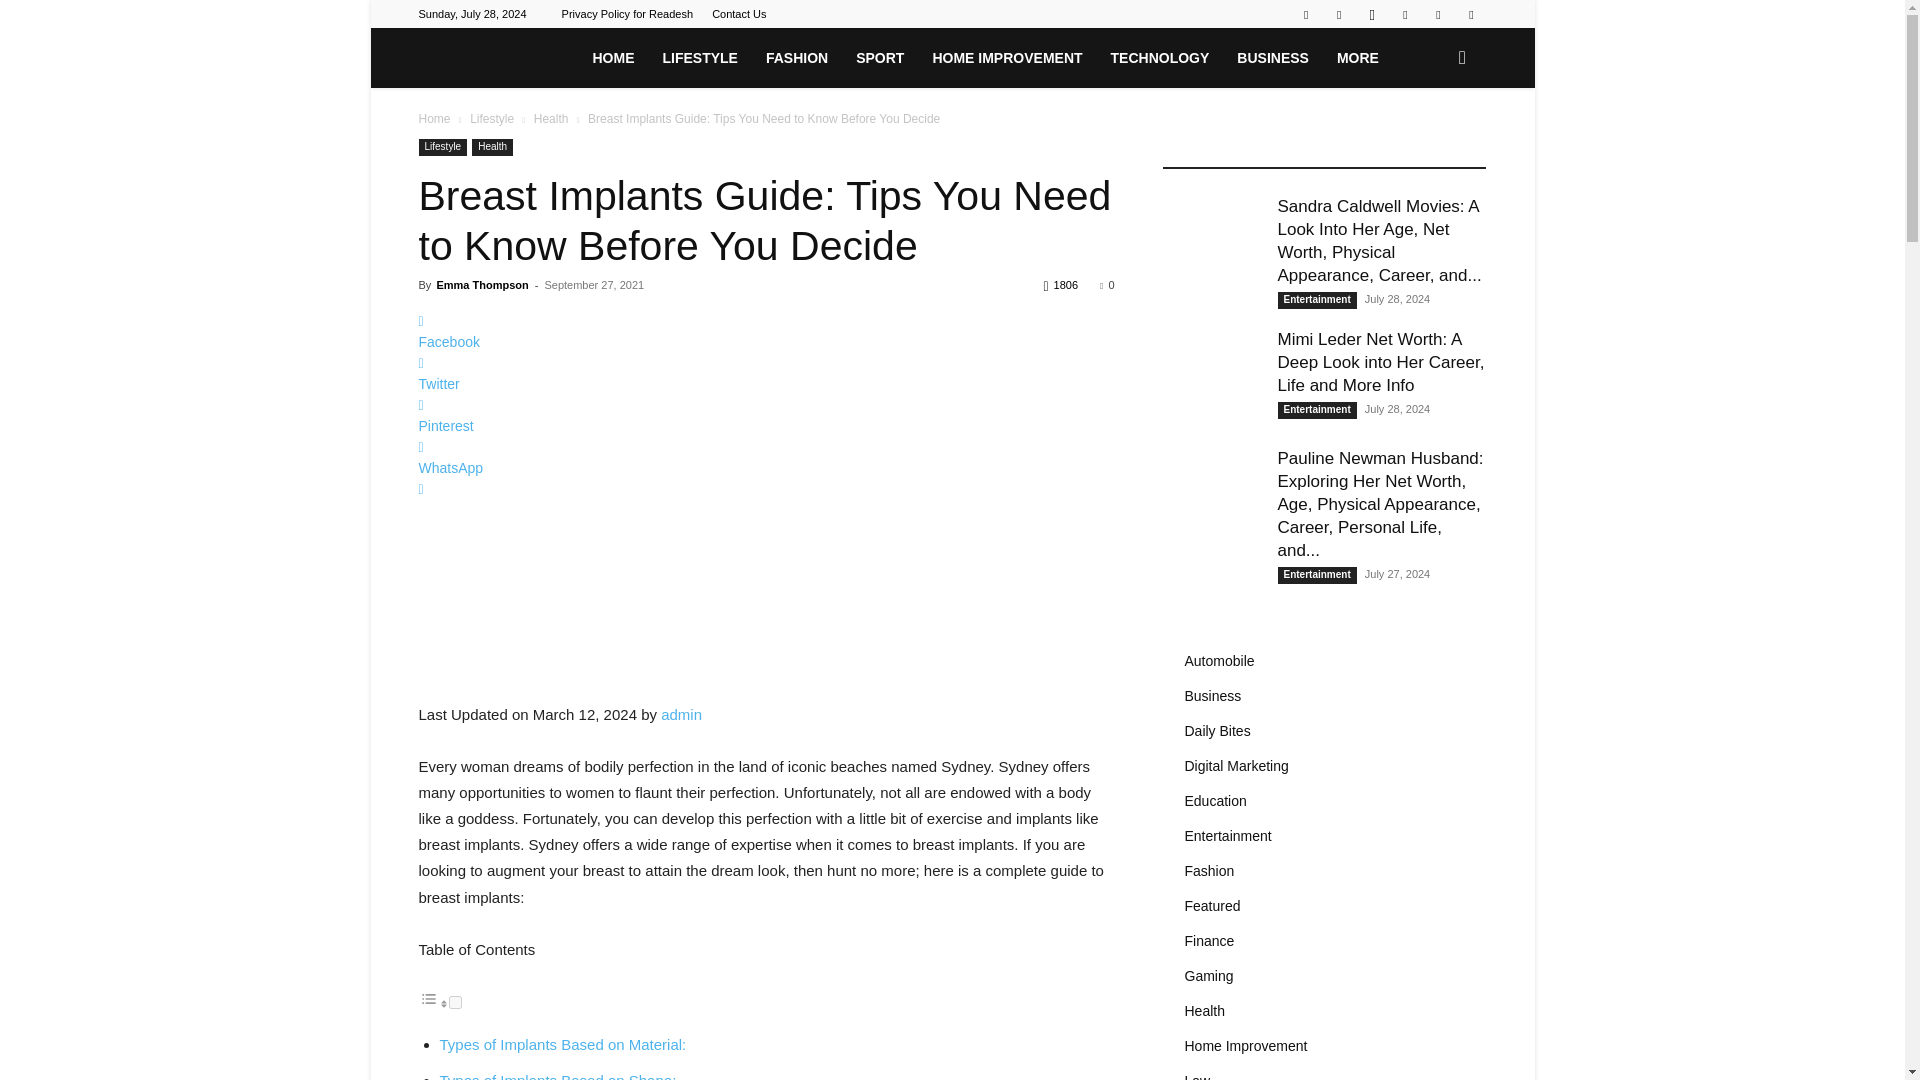 This screenshot has height=1080, width=1920. I want to click on Vimeo, so click(1438, 14).